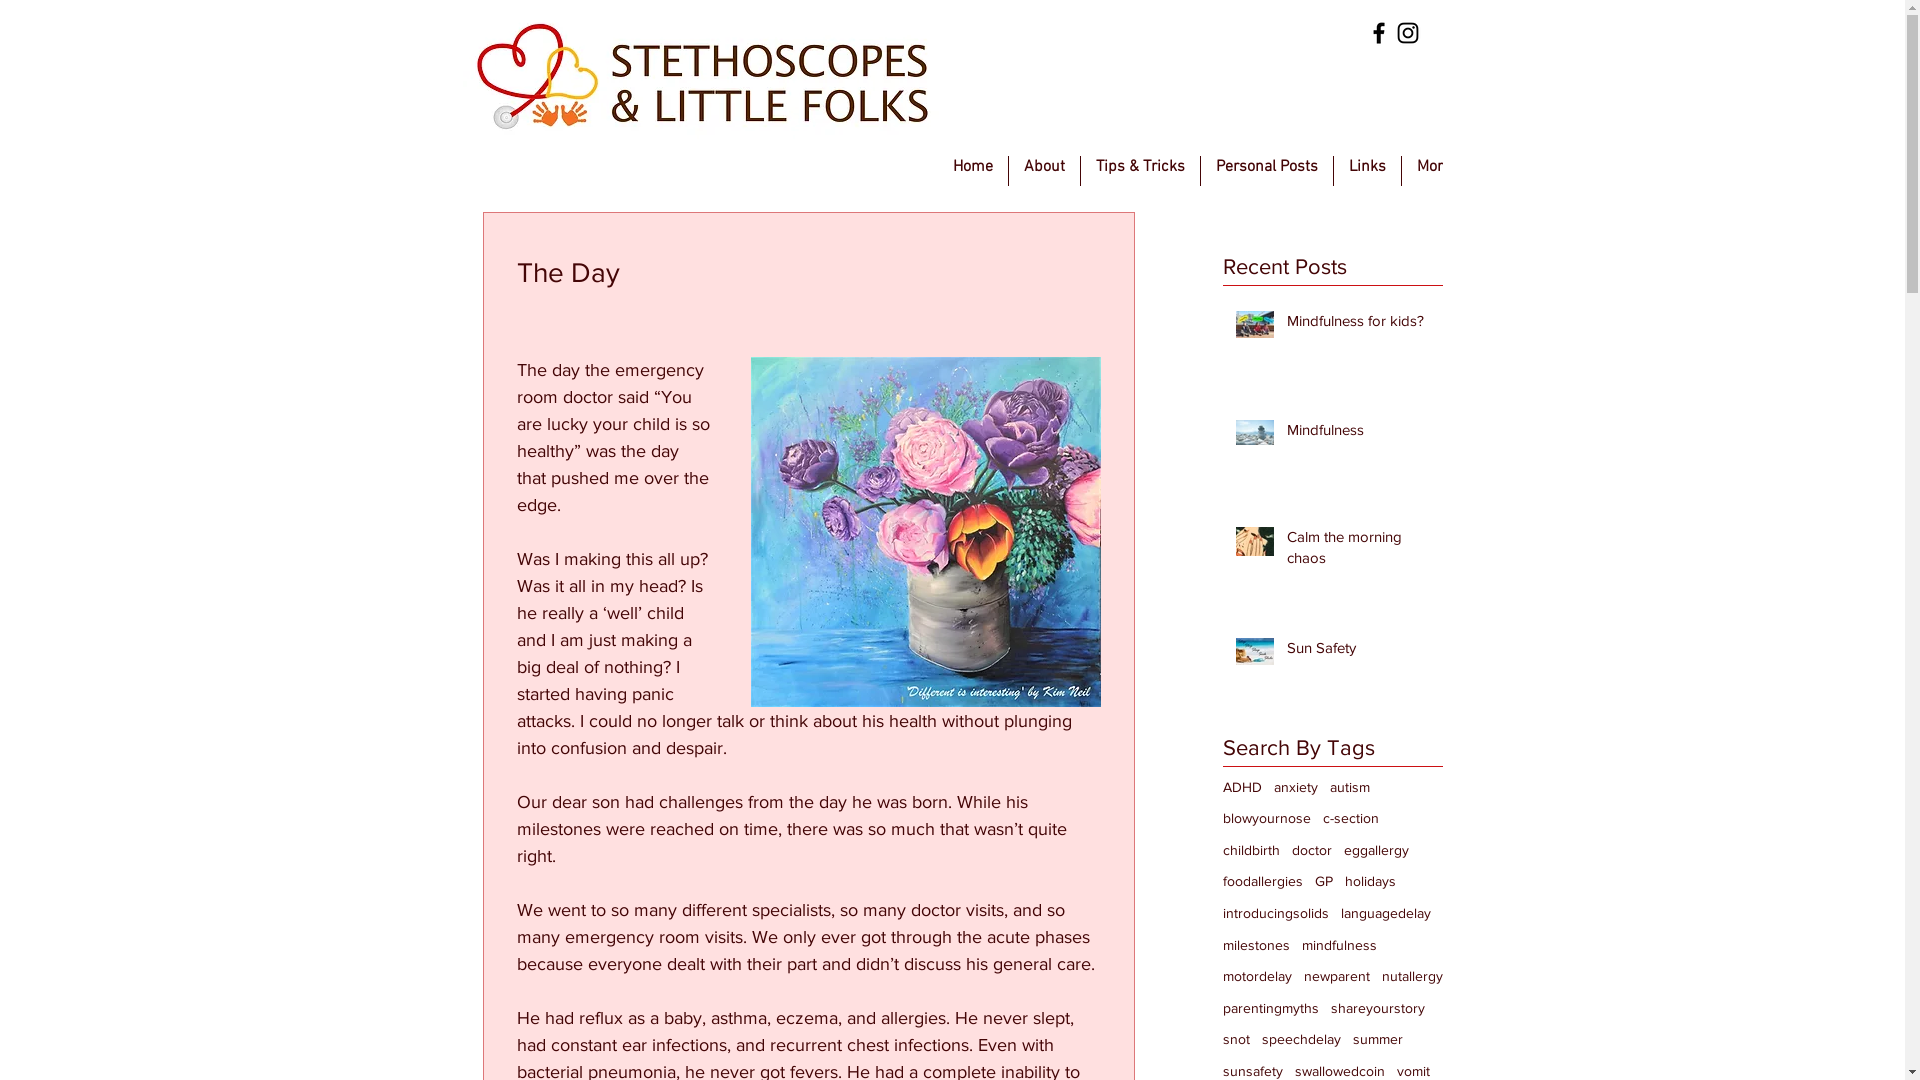 This screenshot has height=1080, width=1920. I want to click on foodallergies, so click(1262, 882).